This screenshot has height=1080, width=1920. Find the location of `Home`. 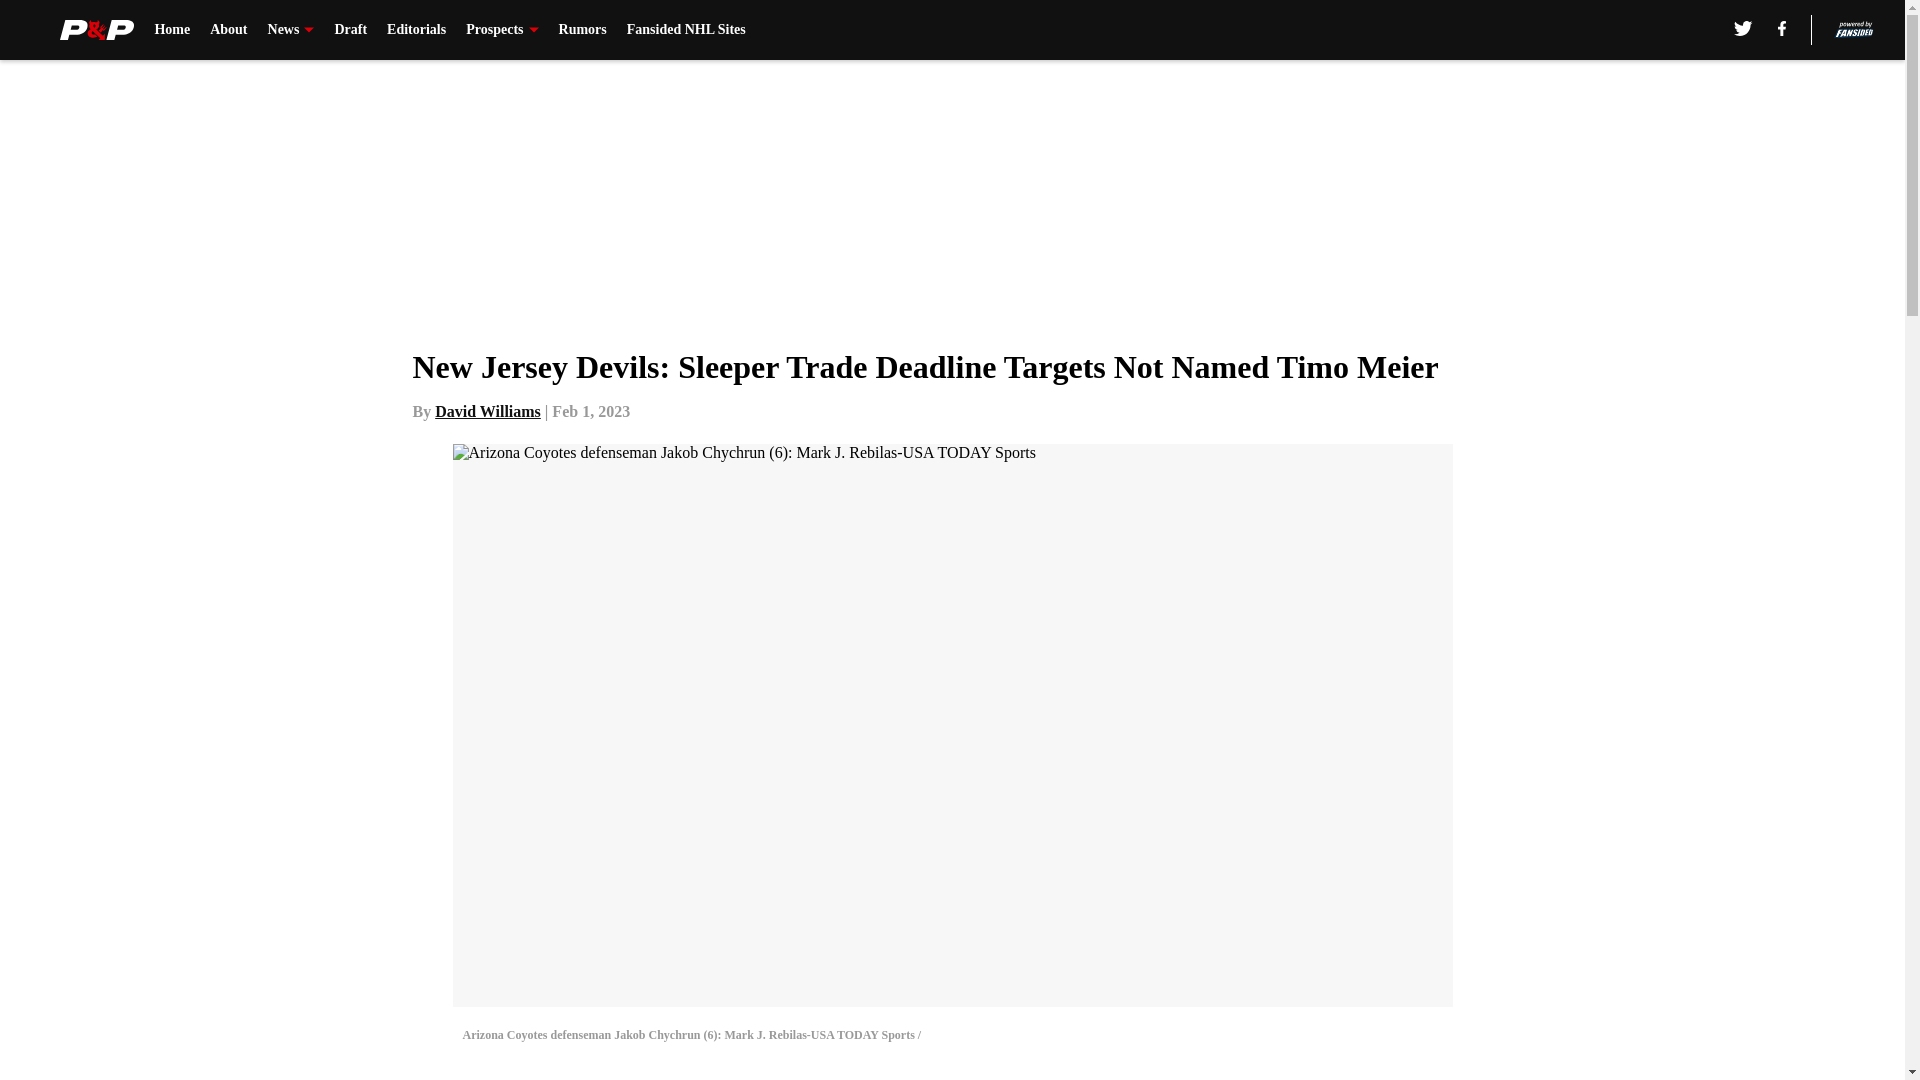

Home is located at coordinates (172, 30).